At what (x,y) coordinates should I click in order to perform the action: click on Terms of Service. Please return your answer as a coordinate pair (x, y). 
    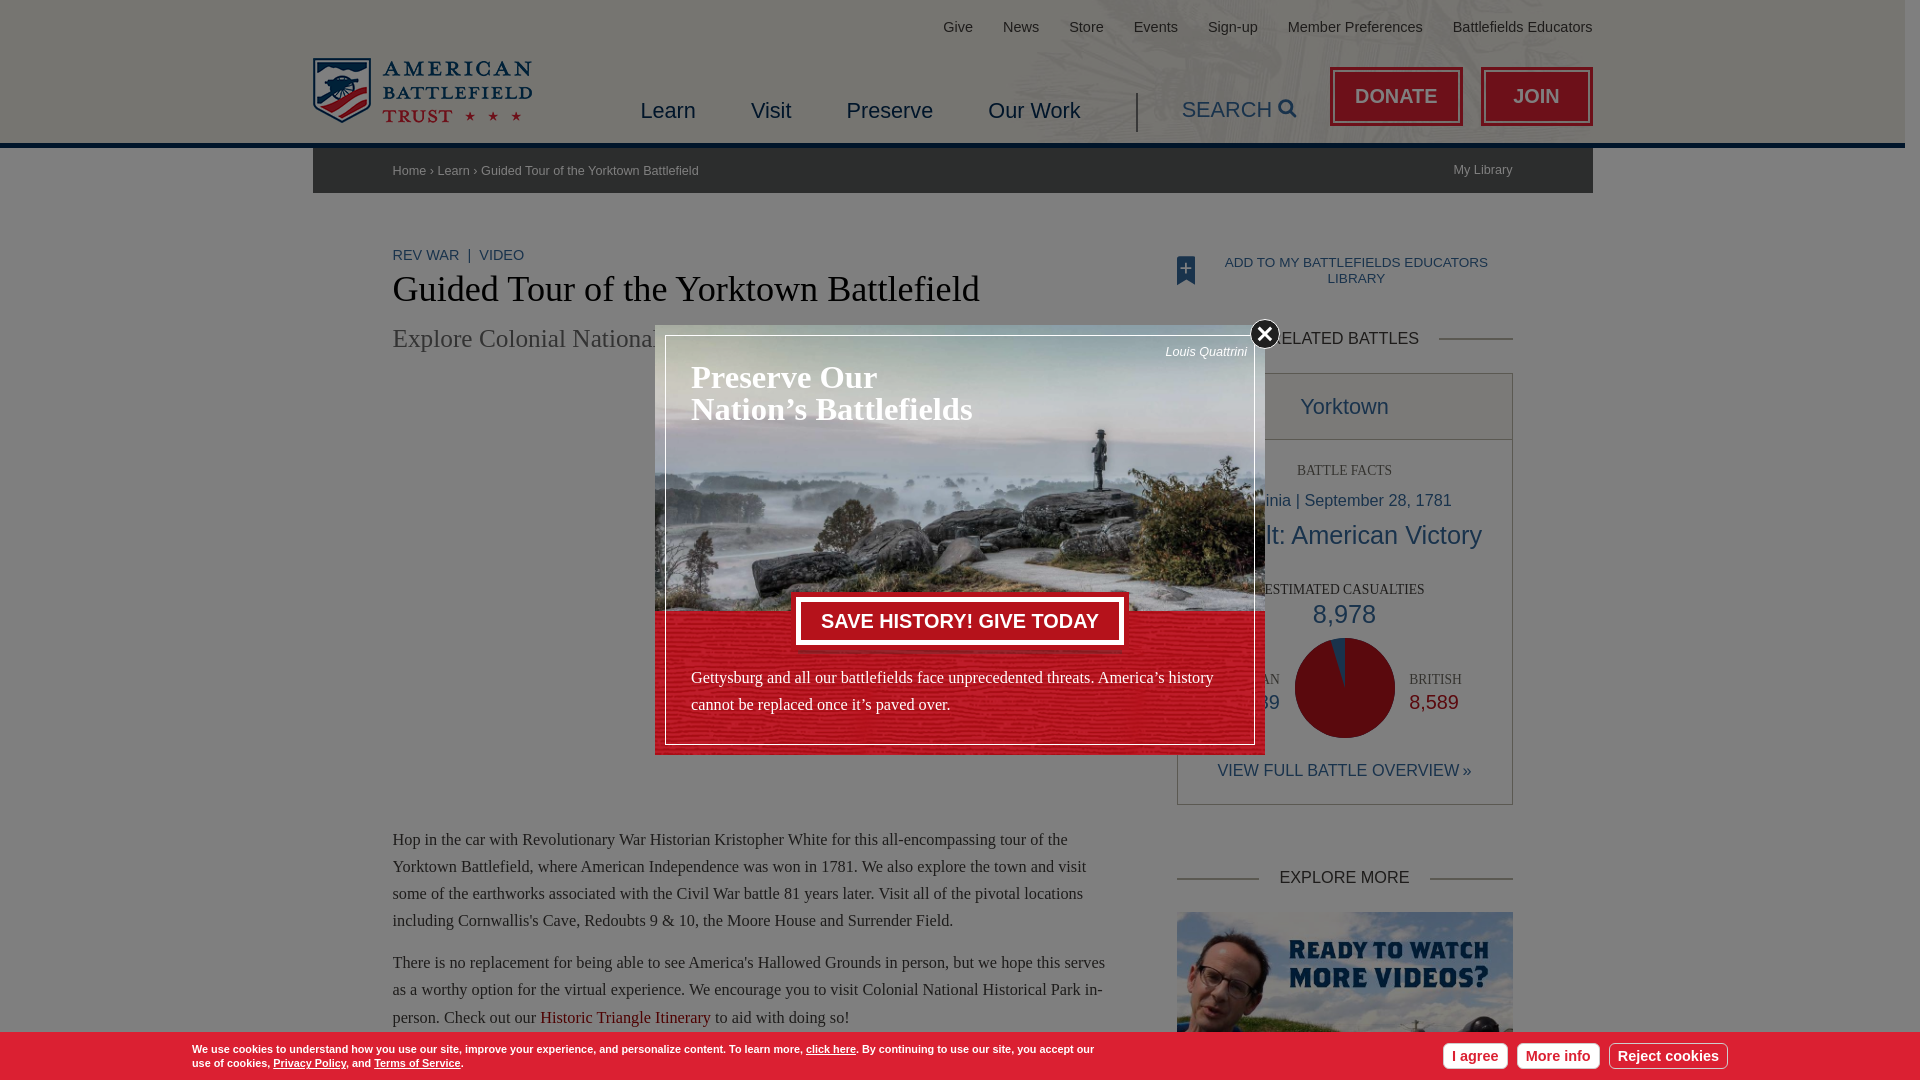
    Looking at the image, I should click on (417, 1063).